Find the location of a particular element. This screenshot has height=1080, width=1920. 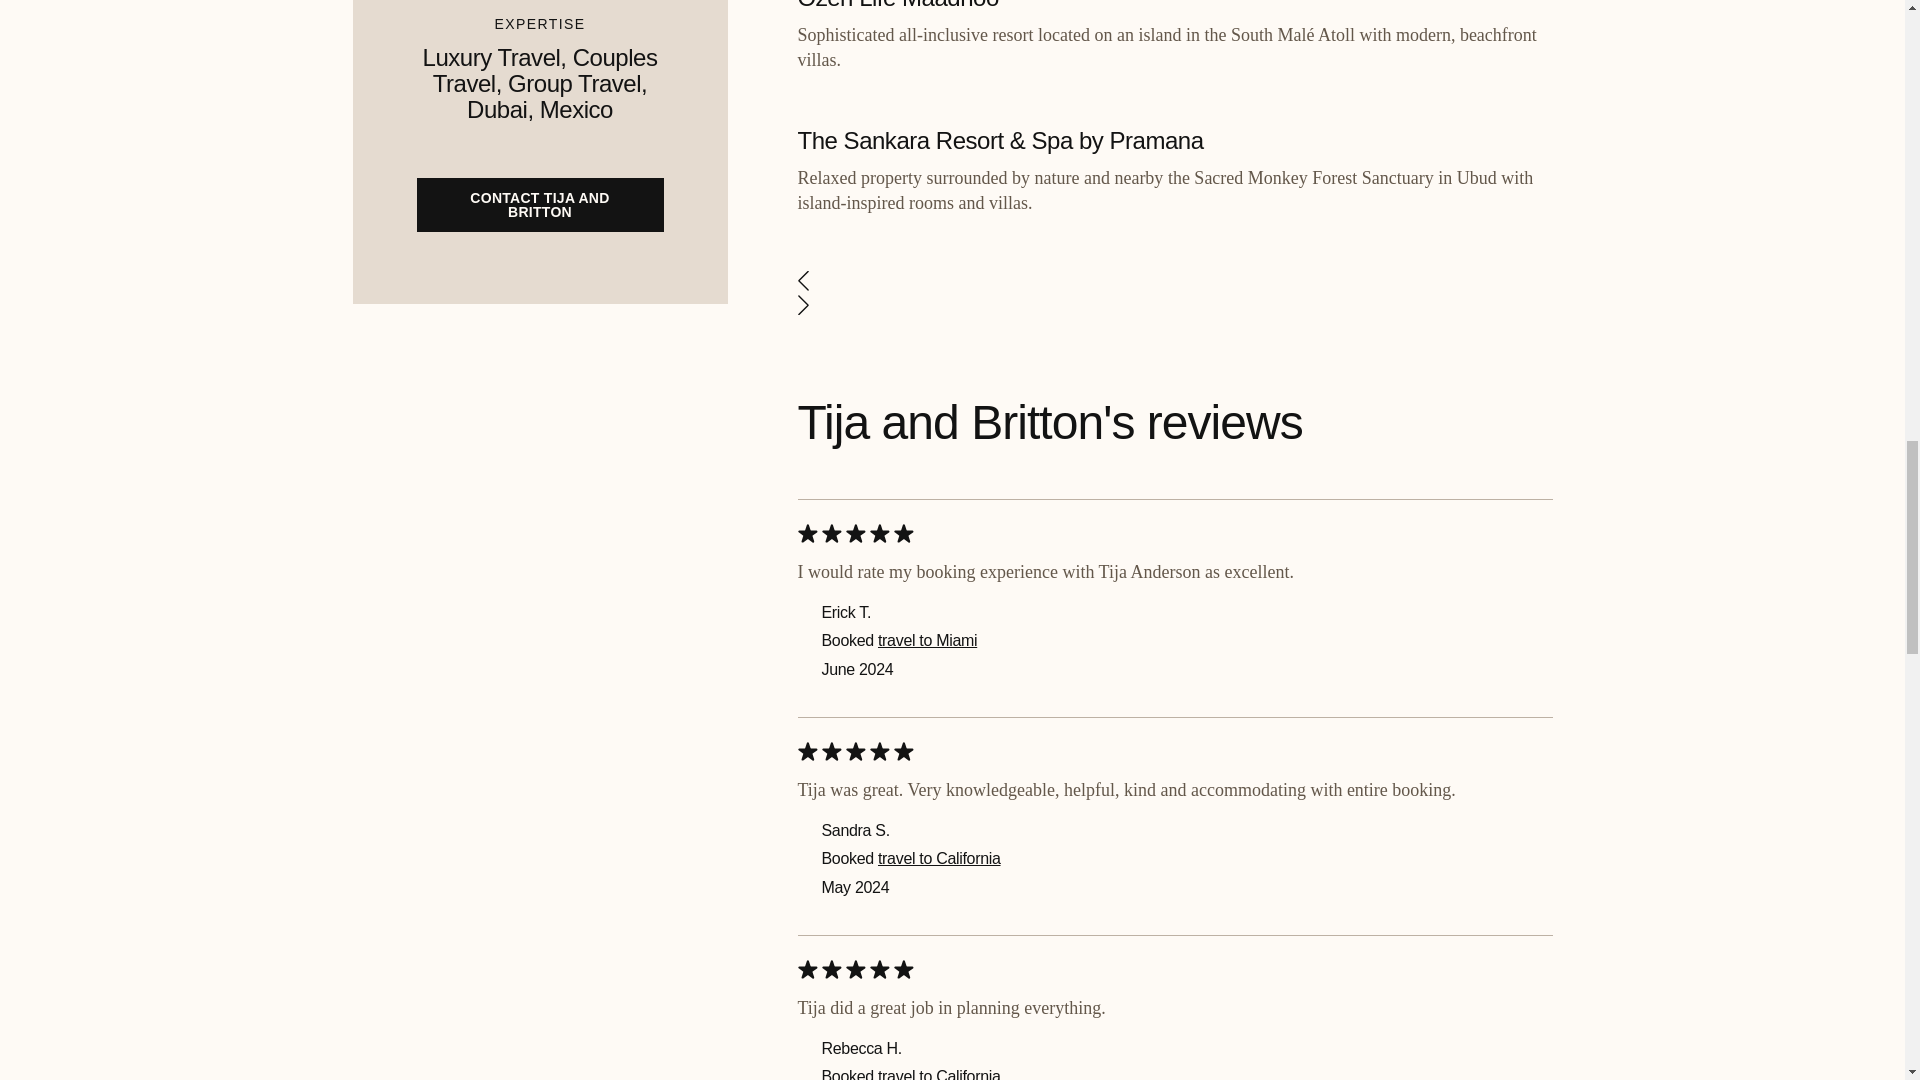

VIEW MORE is located at coordinates (1174, 864).